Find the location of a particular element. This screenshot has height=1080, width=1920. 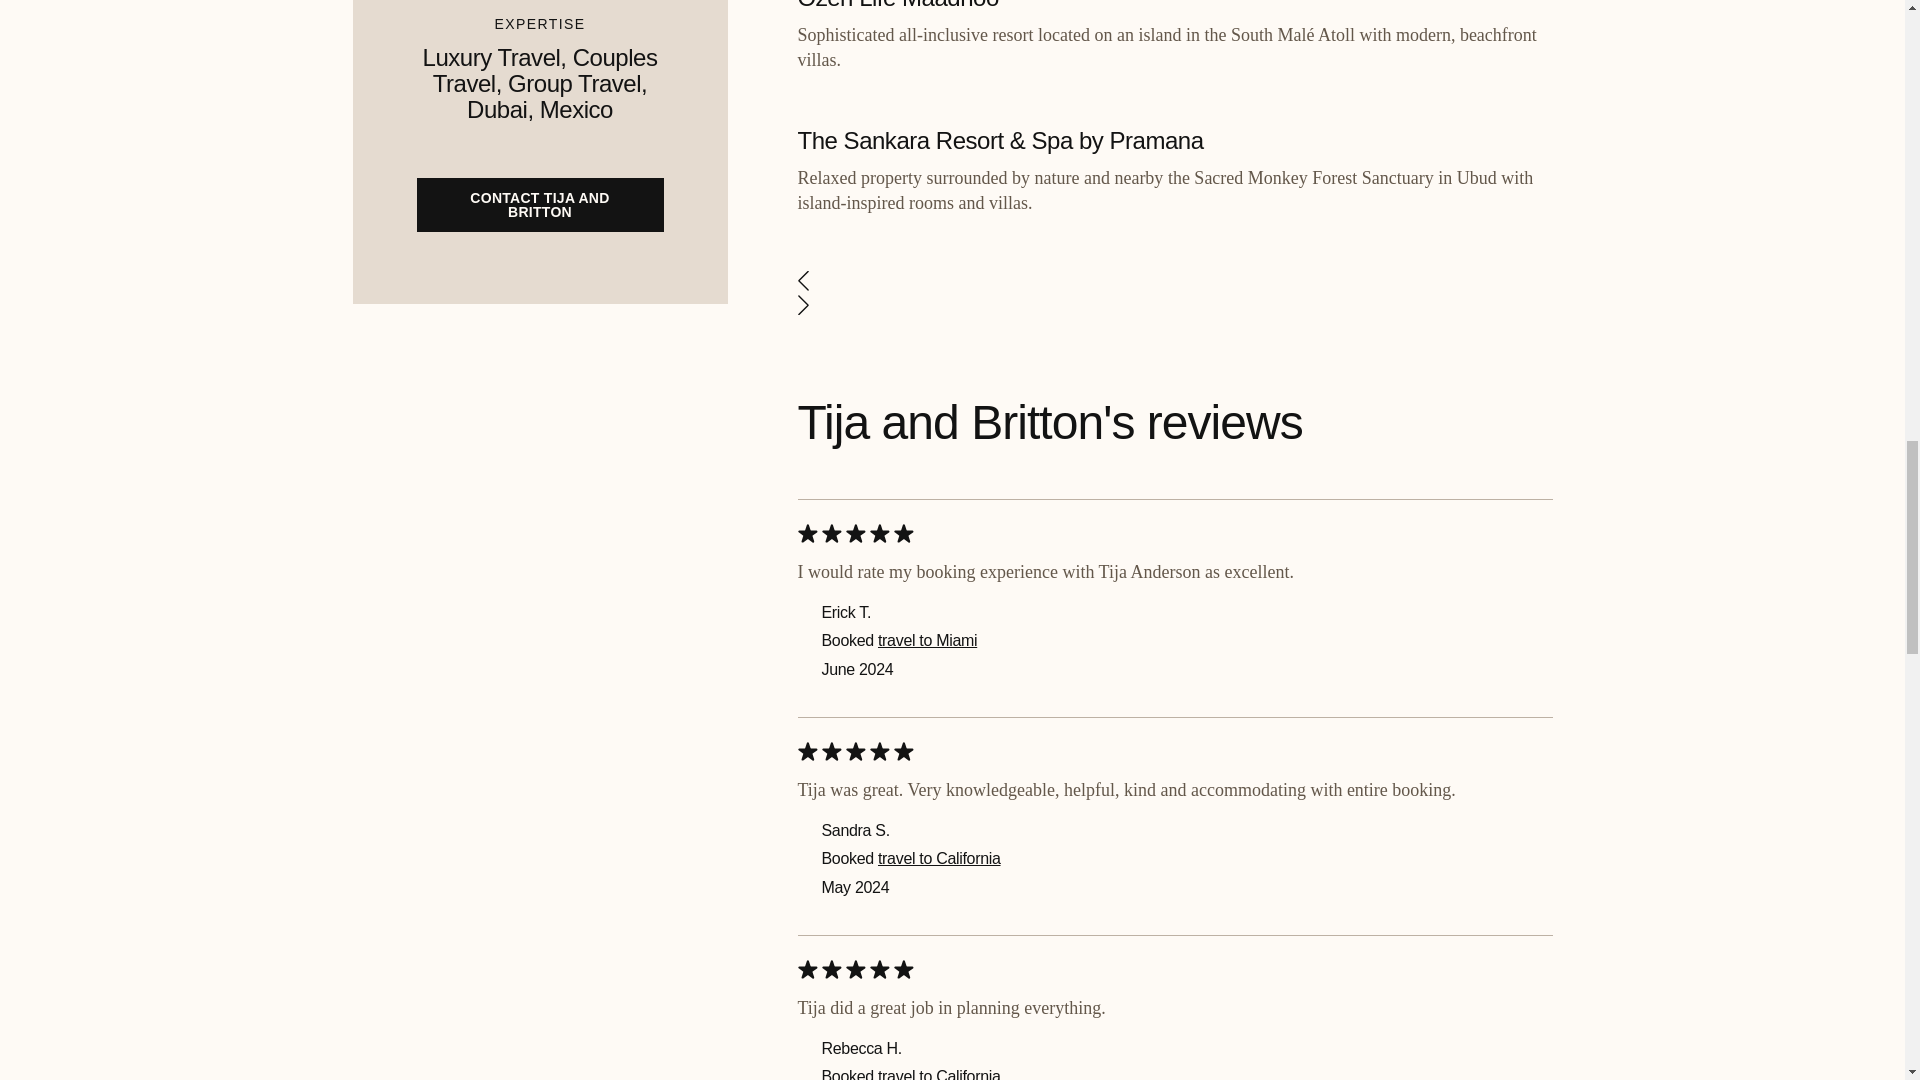

VIEW MORE is located at coordinates (1174, 864).